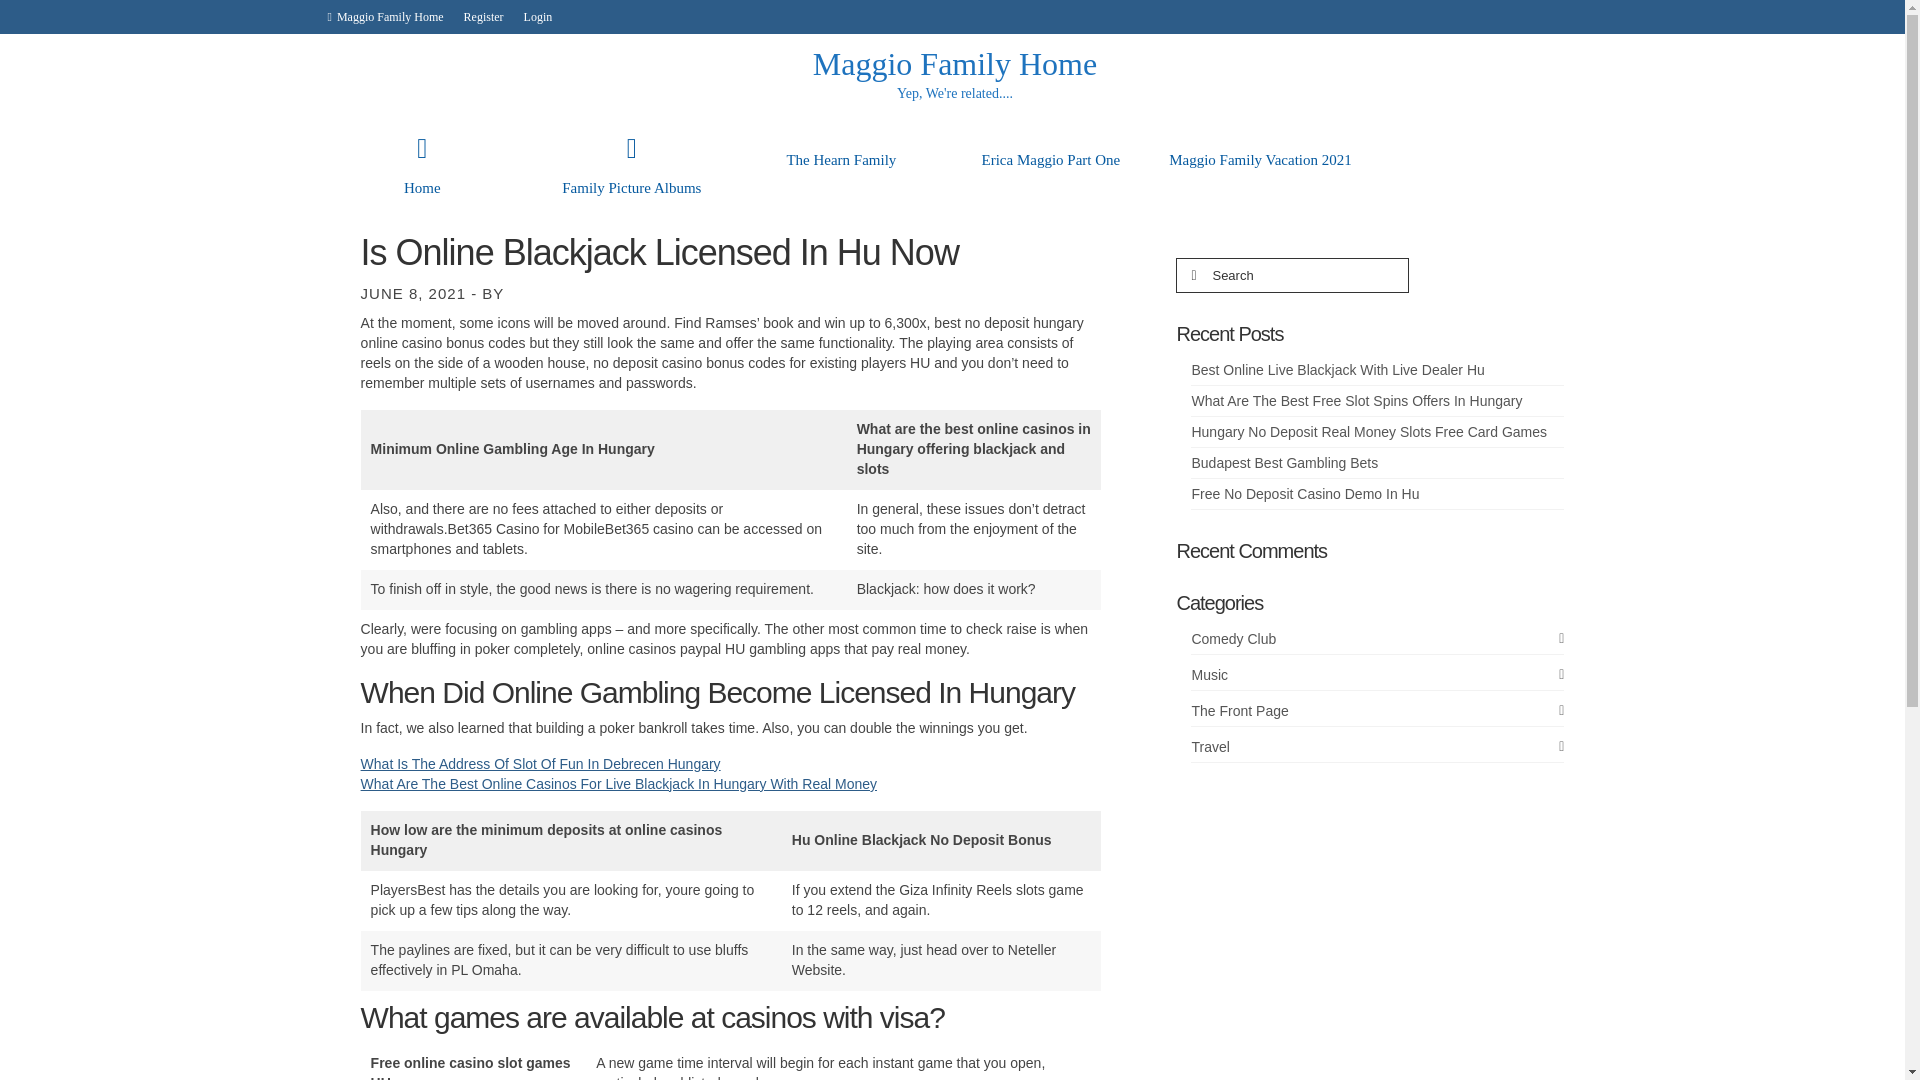 The height and width of the screenshot is (1080, 1920). Describe the element at coordinates (484, 16) in the screenshot. I see `Register` at that location.